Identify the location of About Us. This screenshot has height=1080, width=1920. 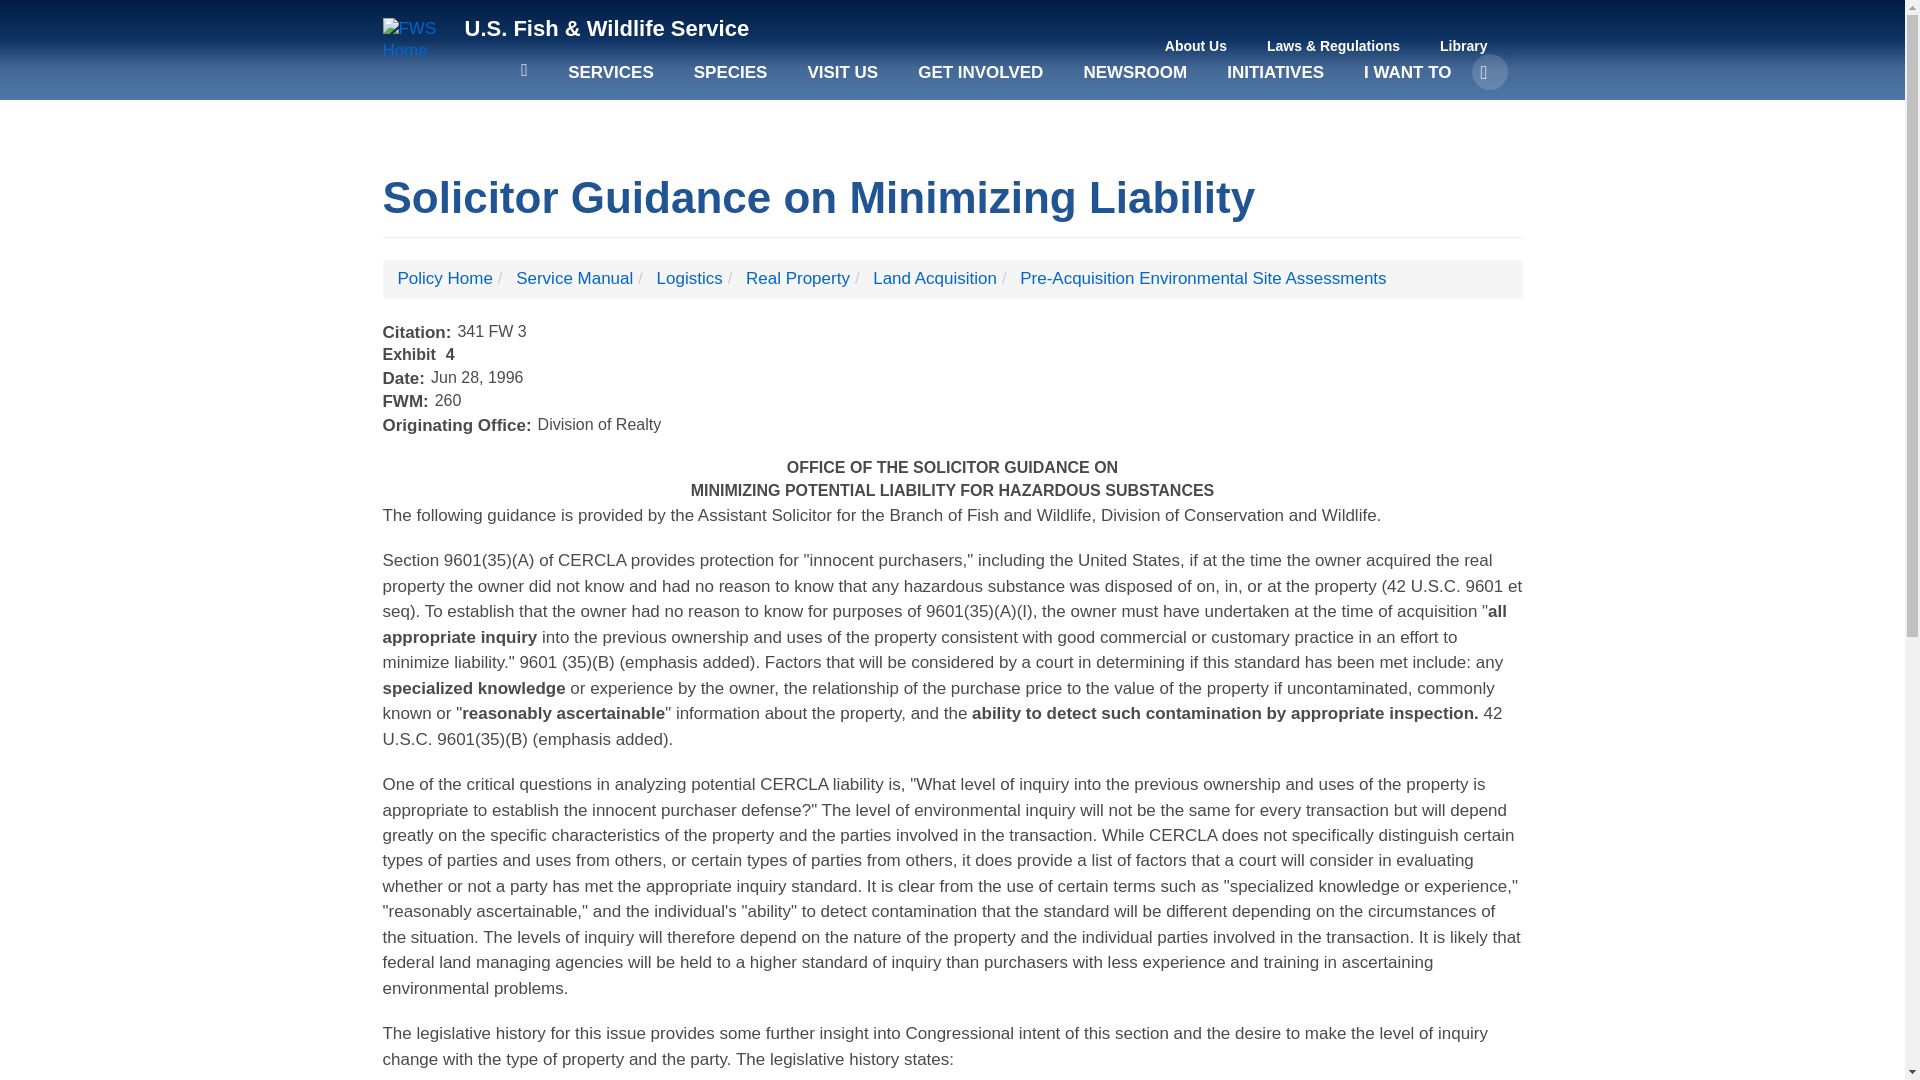
(1196, 46).